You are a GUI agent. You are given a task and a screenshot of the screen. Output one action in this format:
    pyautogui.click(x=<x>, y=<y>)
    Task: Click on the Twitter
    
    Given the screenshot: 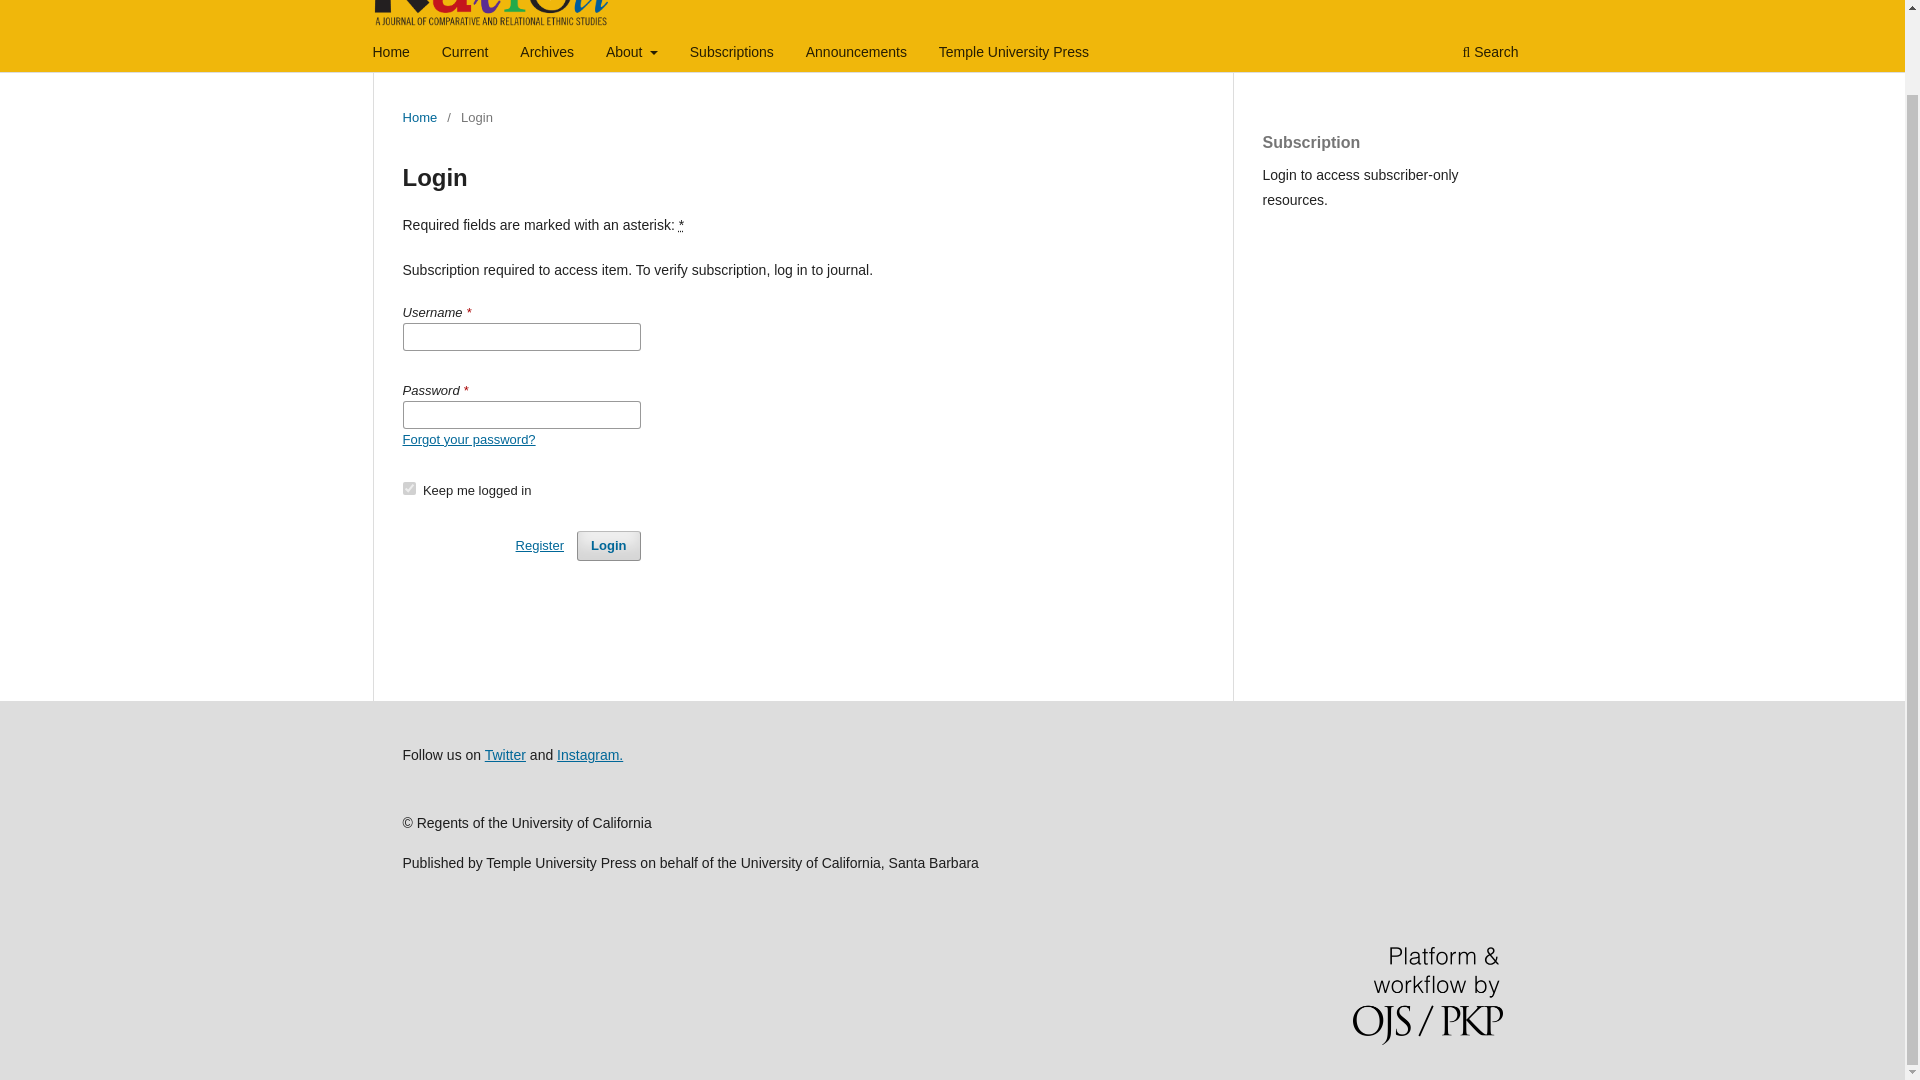 What is the action you would take?
    pyautogui.click(x=506, y=754)
    